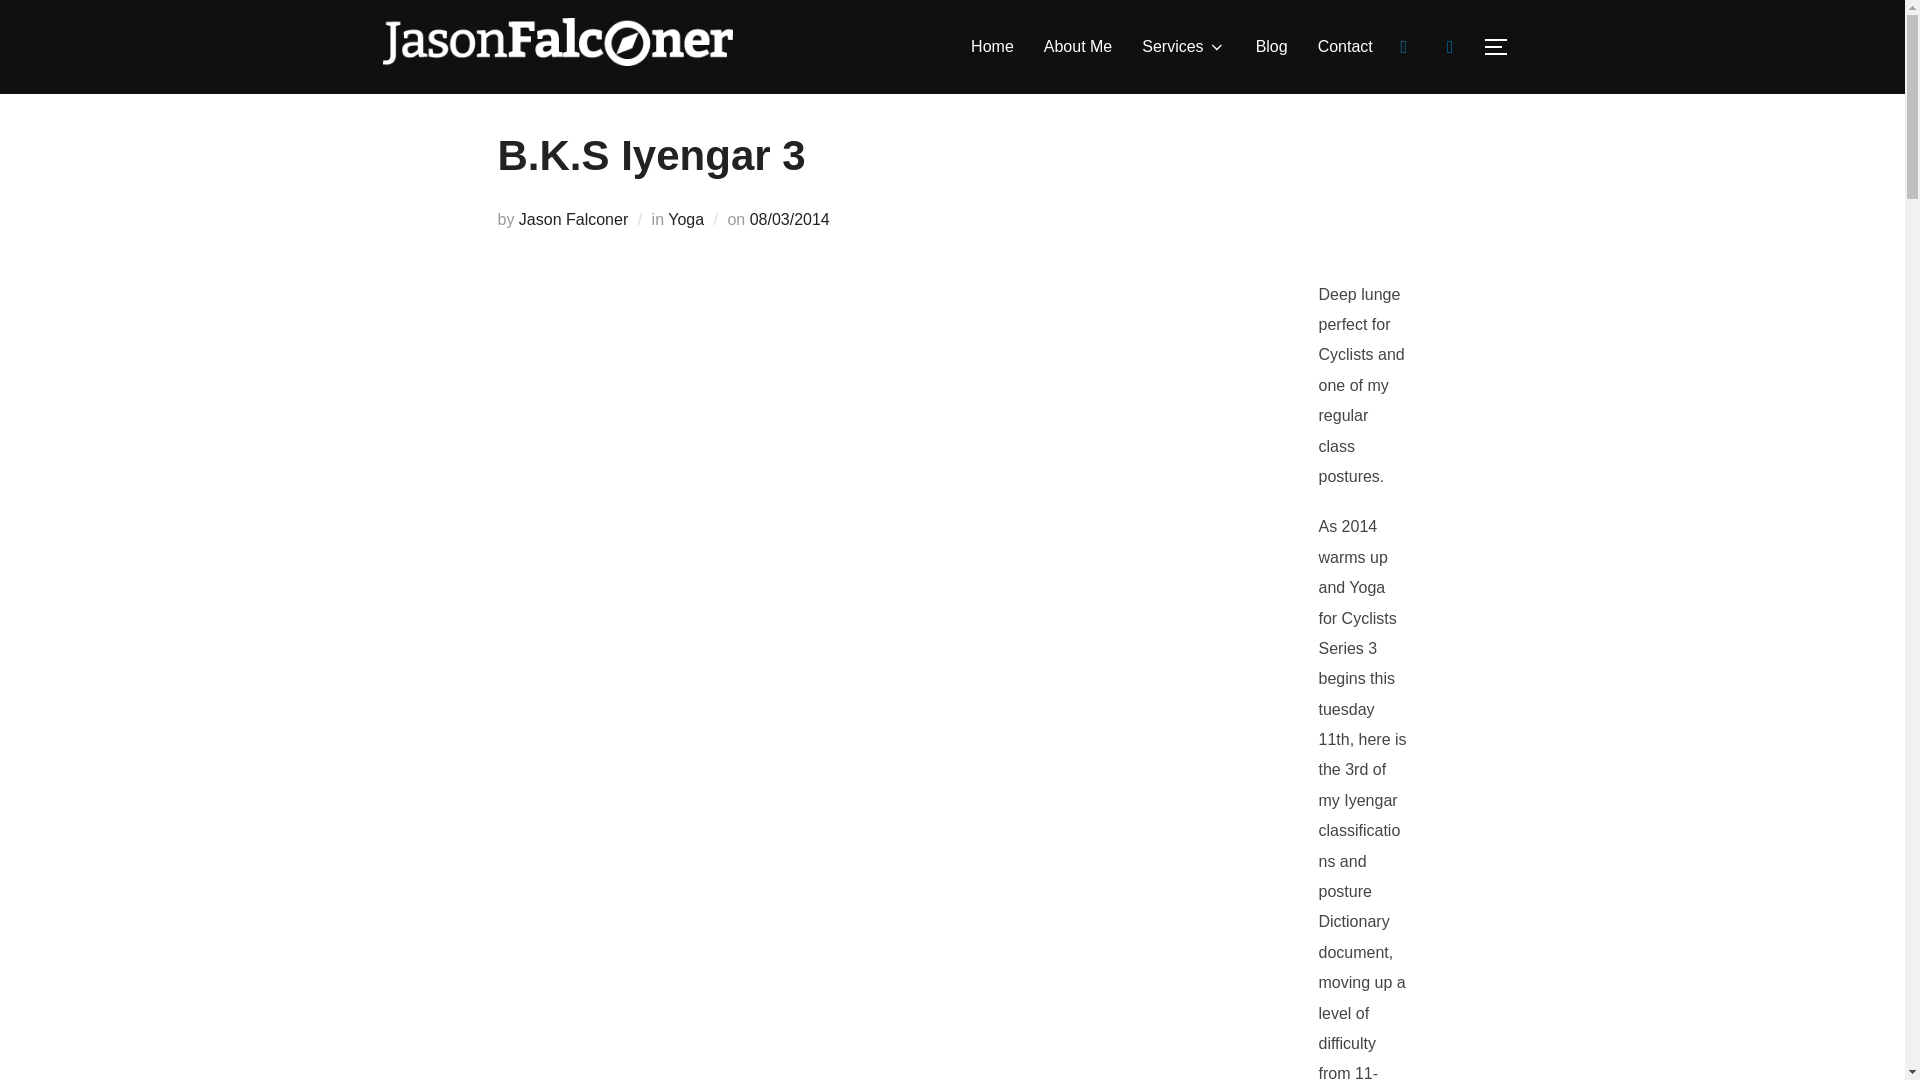  I want to click on Yoga, so click(686, 218).